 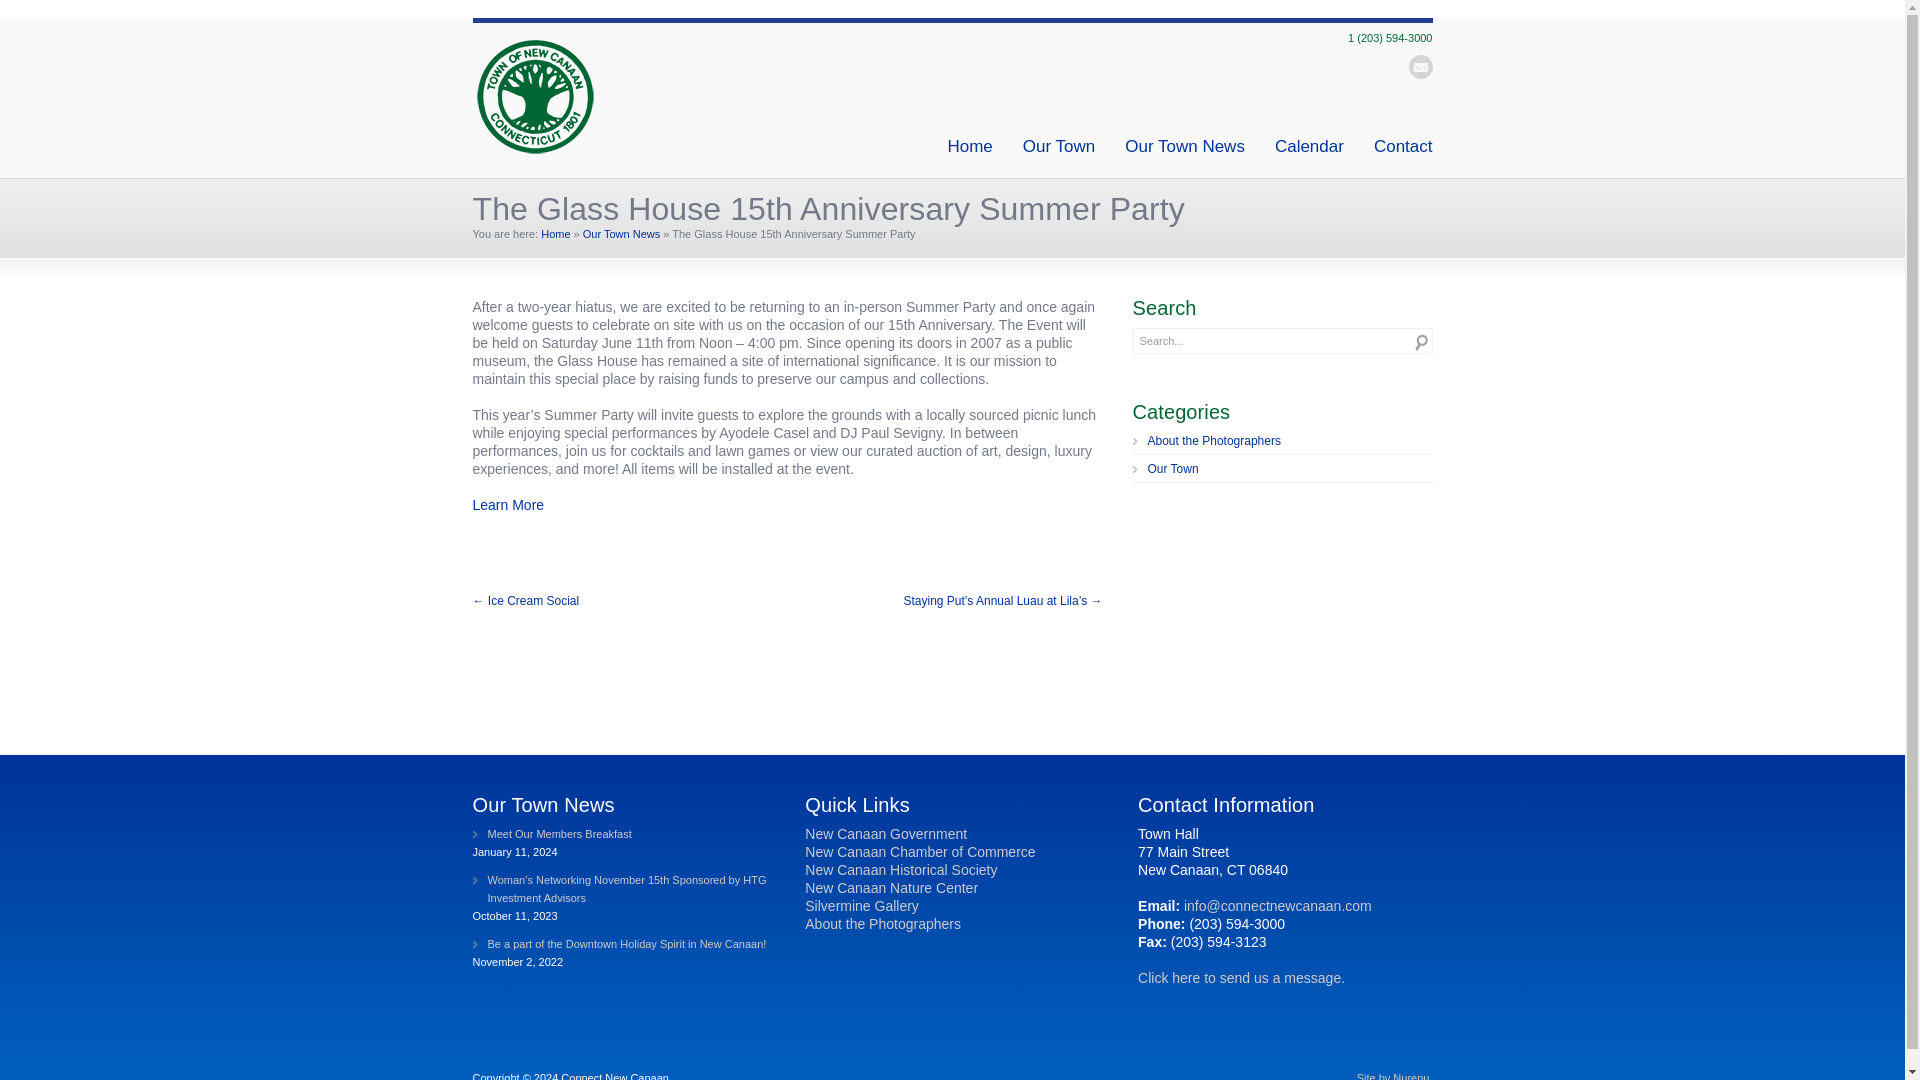 I want to click on Be a part of the Downtown Holiday Spirit in New Canaan!, so click(x=619, y=944).